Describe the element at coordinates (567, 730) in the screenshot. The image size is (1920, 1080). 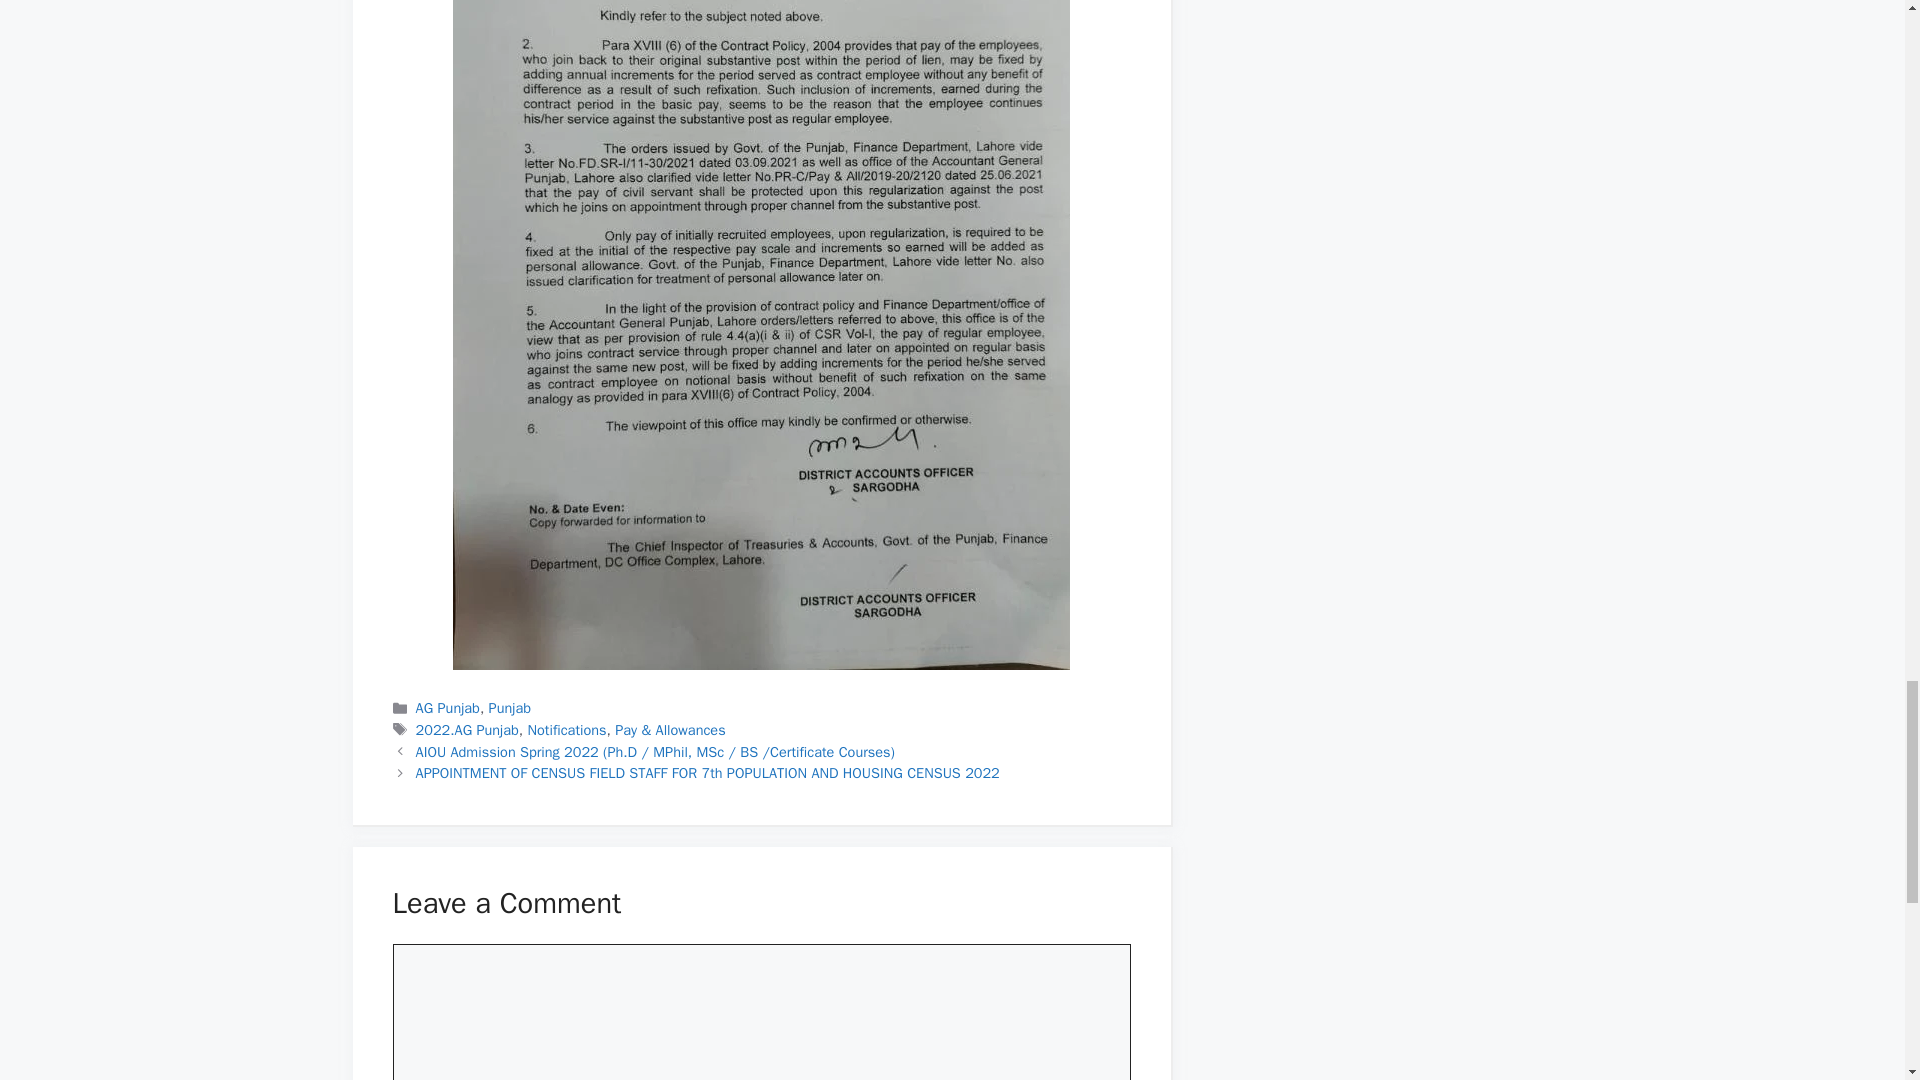
I see `Notifications` at that location.